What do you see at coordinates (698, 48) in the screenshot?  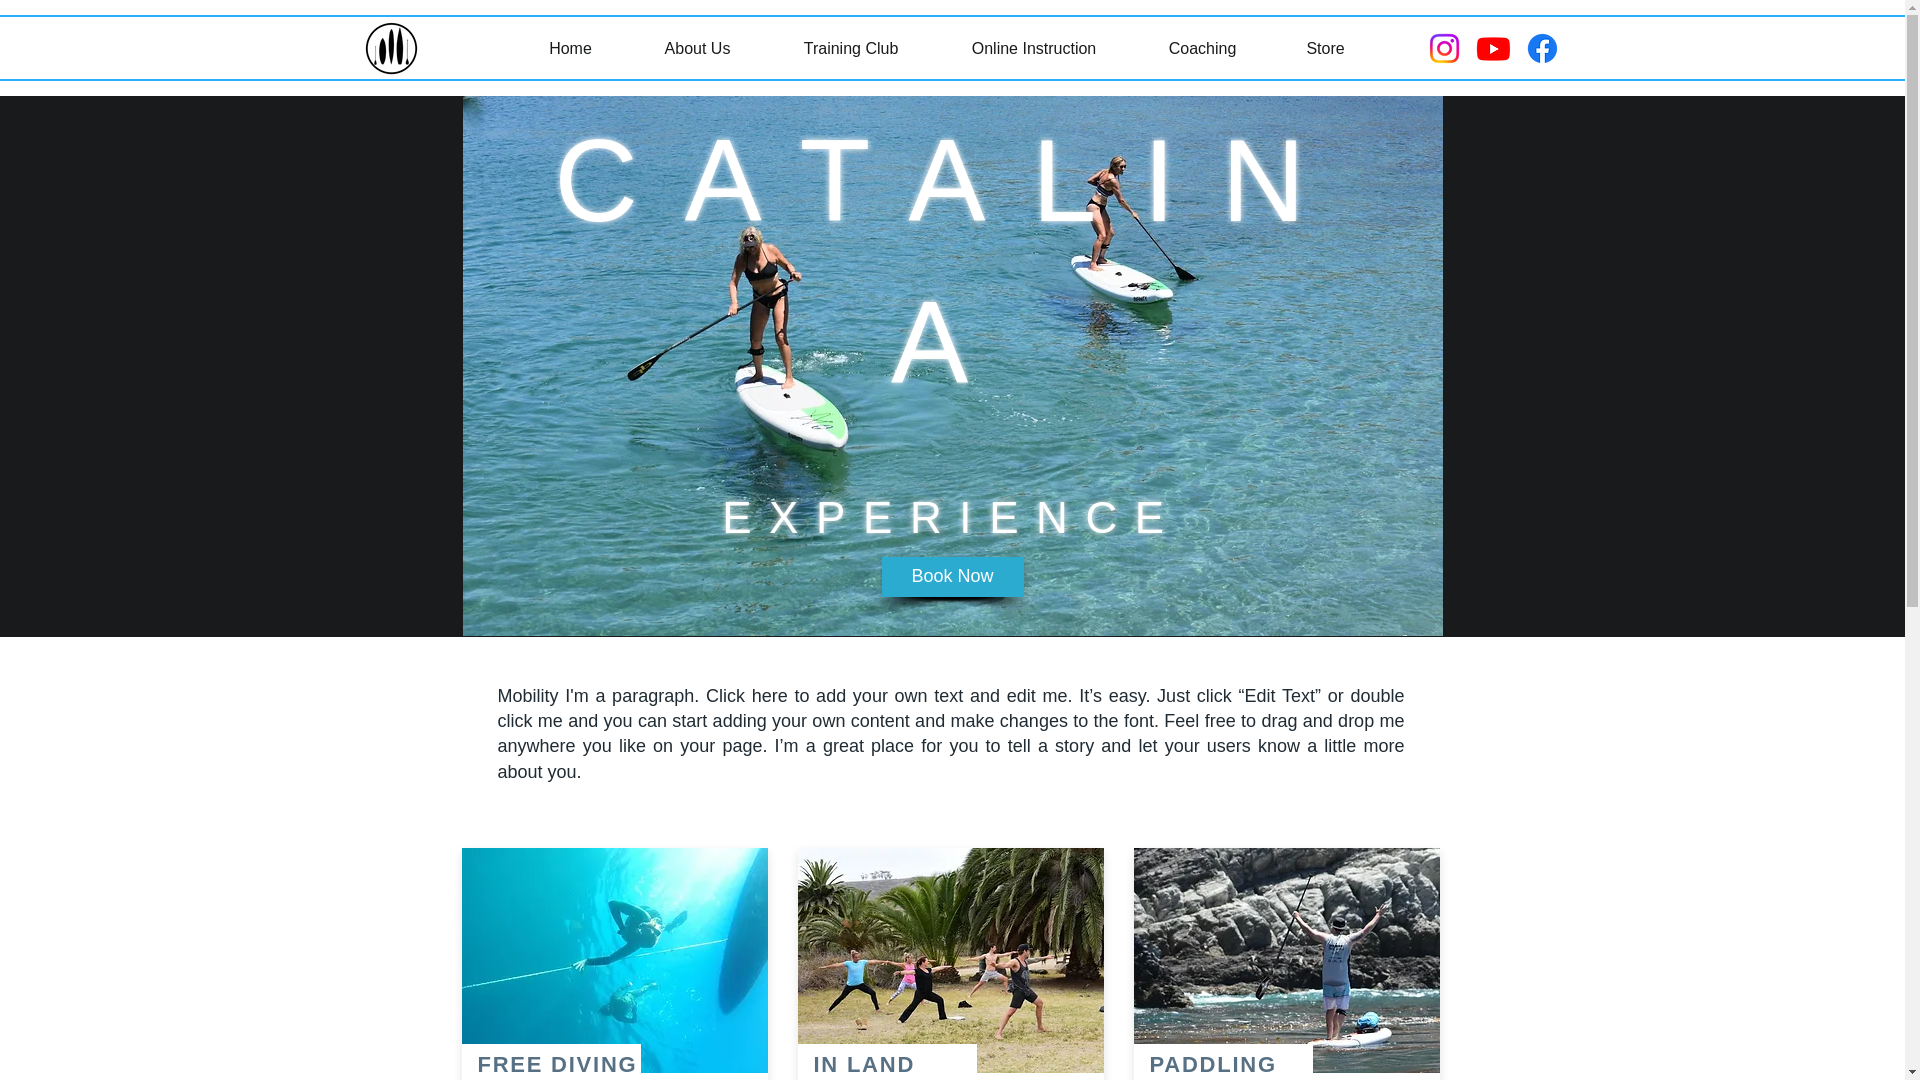 I see `About Us` at bounding box center [698, 48].